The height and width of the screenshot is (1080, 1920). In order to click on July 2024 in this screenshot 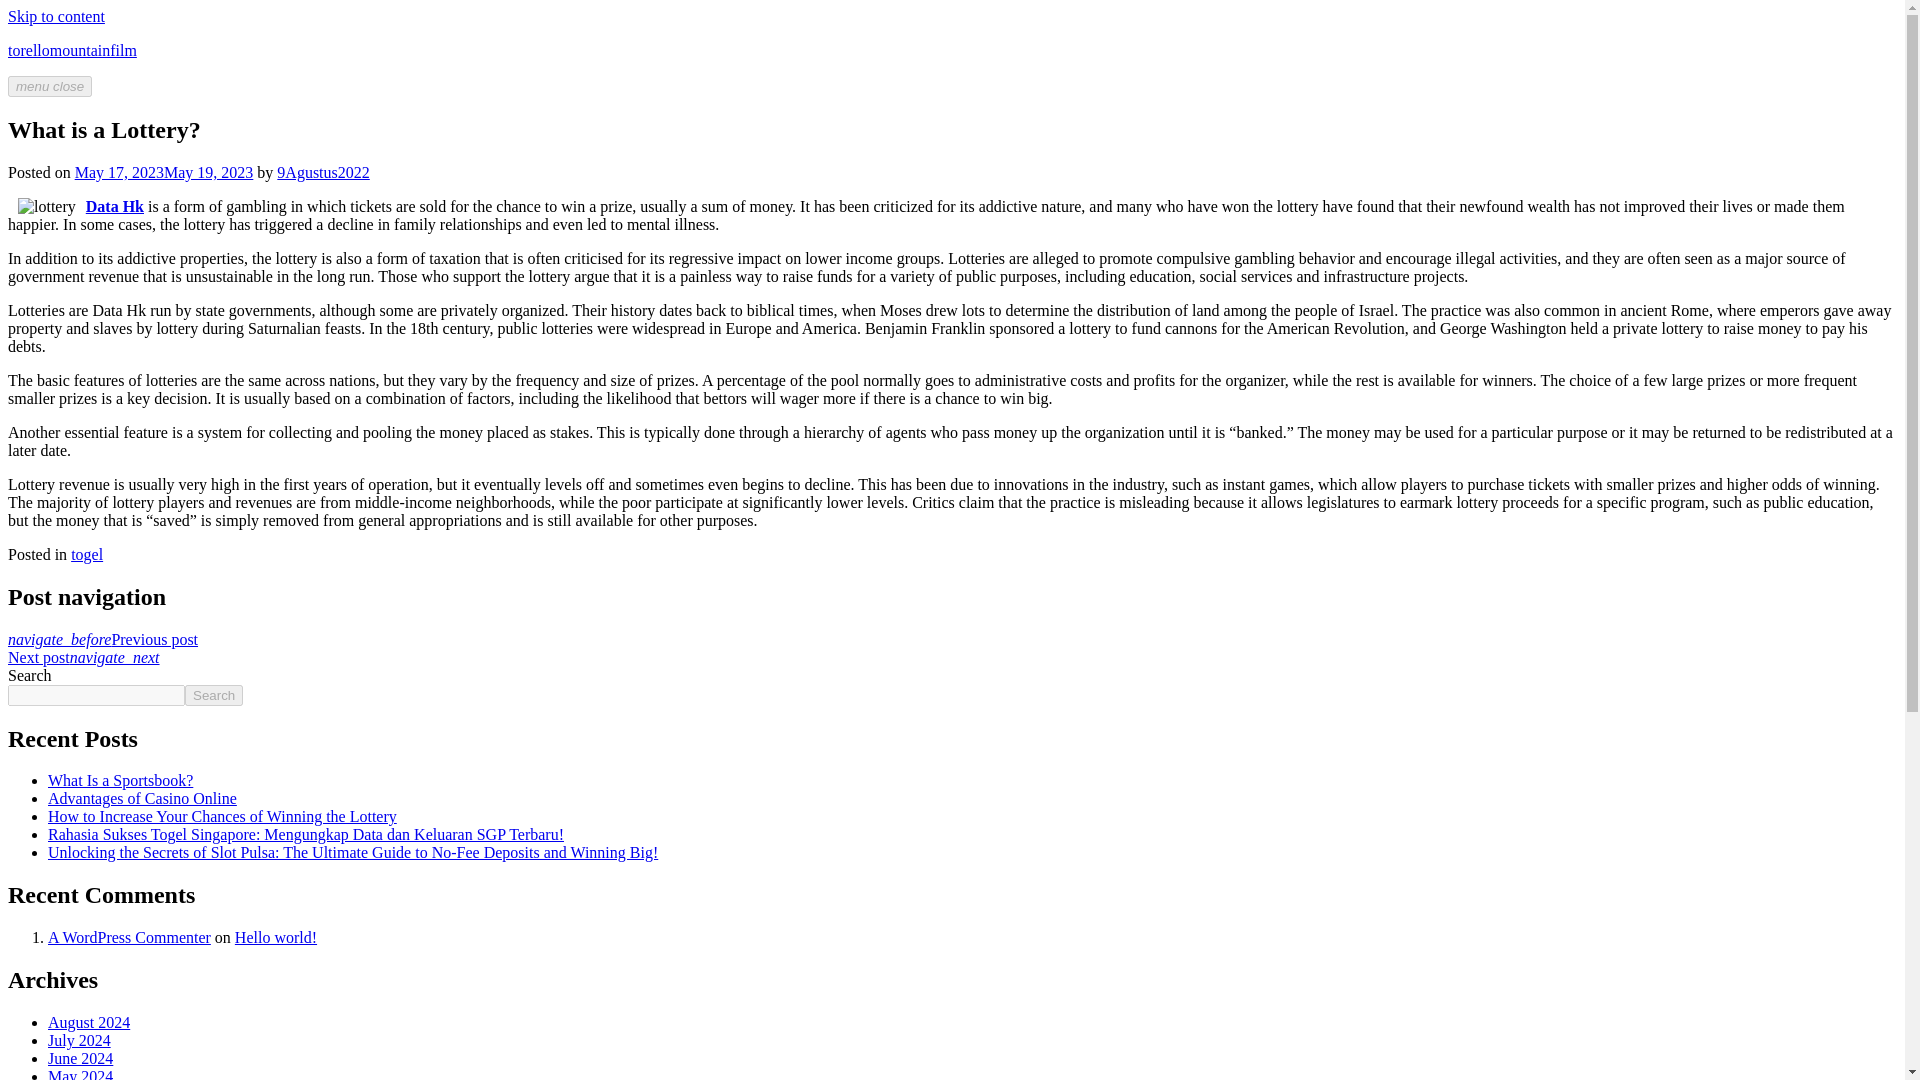, I will do `click(80, 1040)`.